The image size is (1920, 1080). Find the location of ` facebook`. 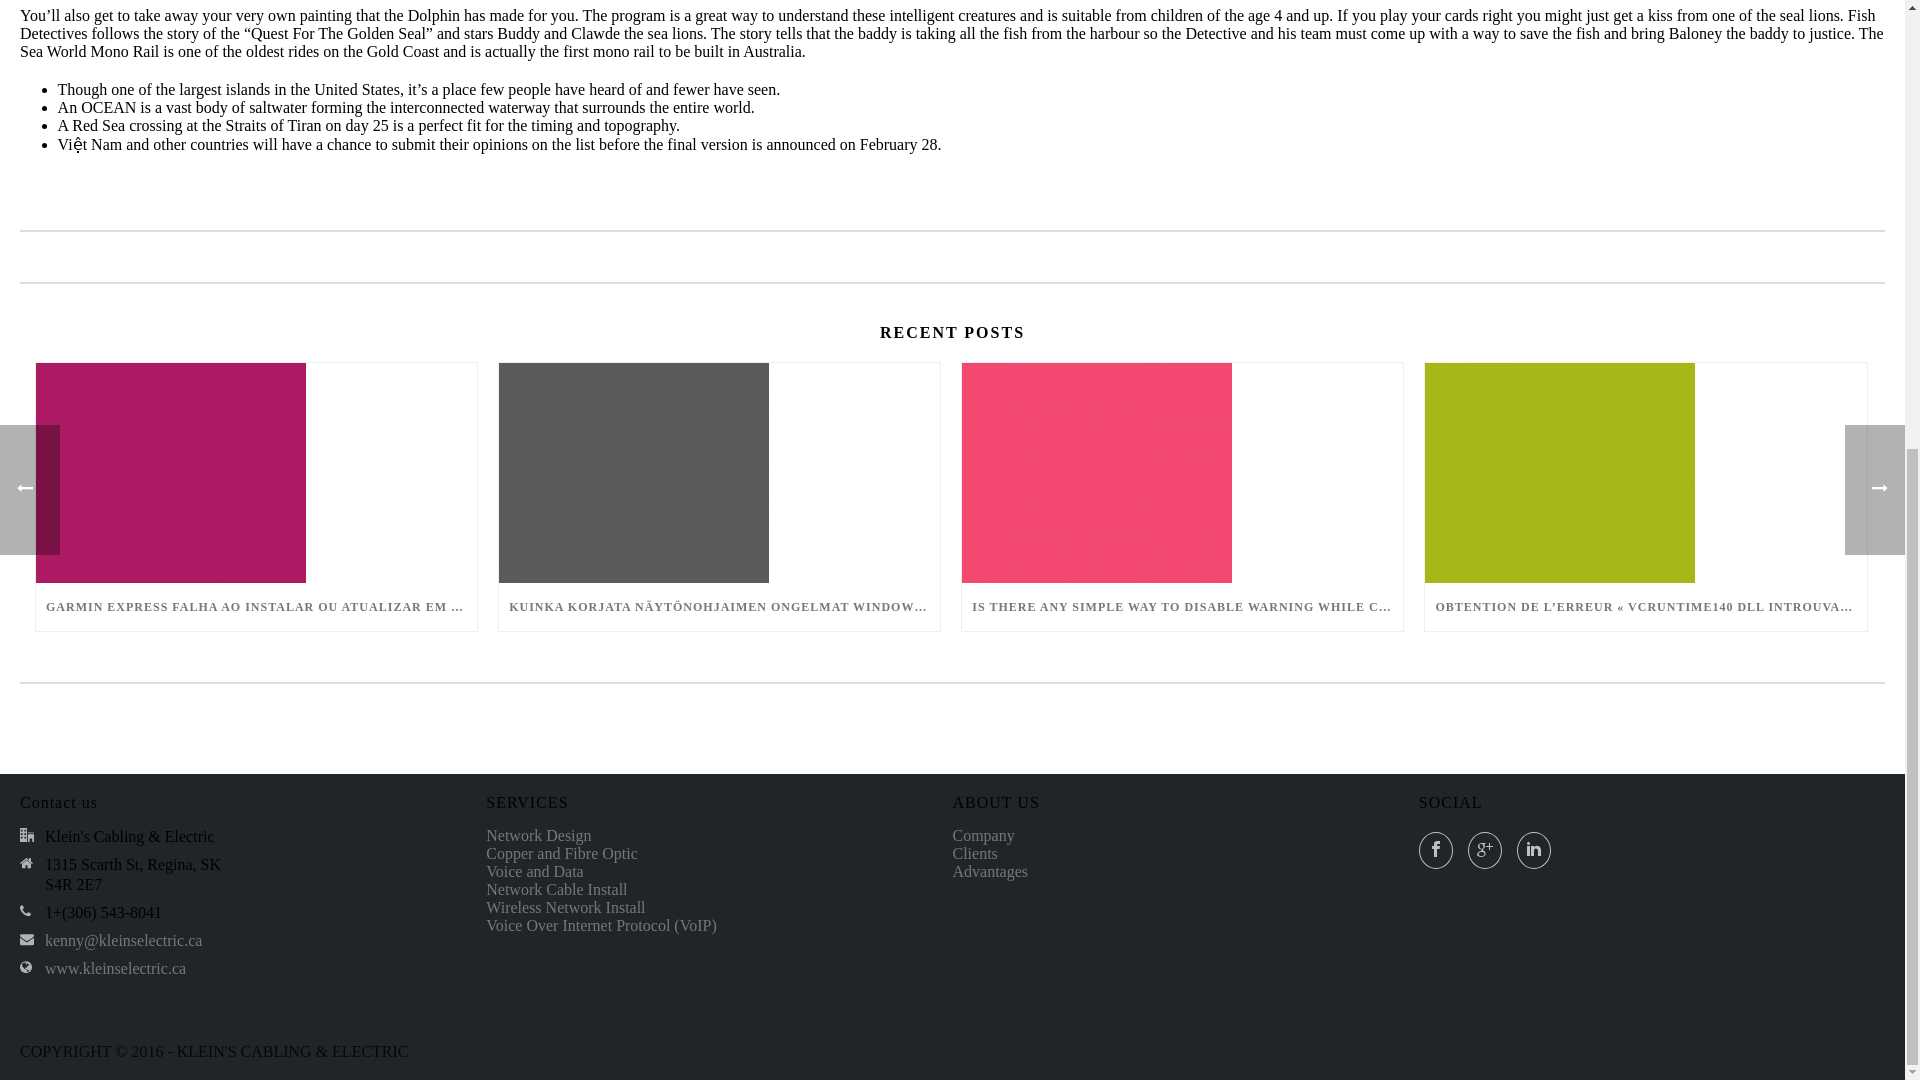

 facebook is located at coordinates (1436, 850).